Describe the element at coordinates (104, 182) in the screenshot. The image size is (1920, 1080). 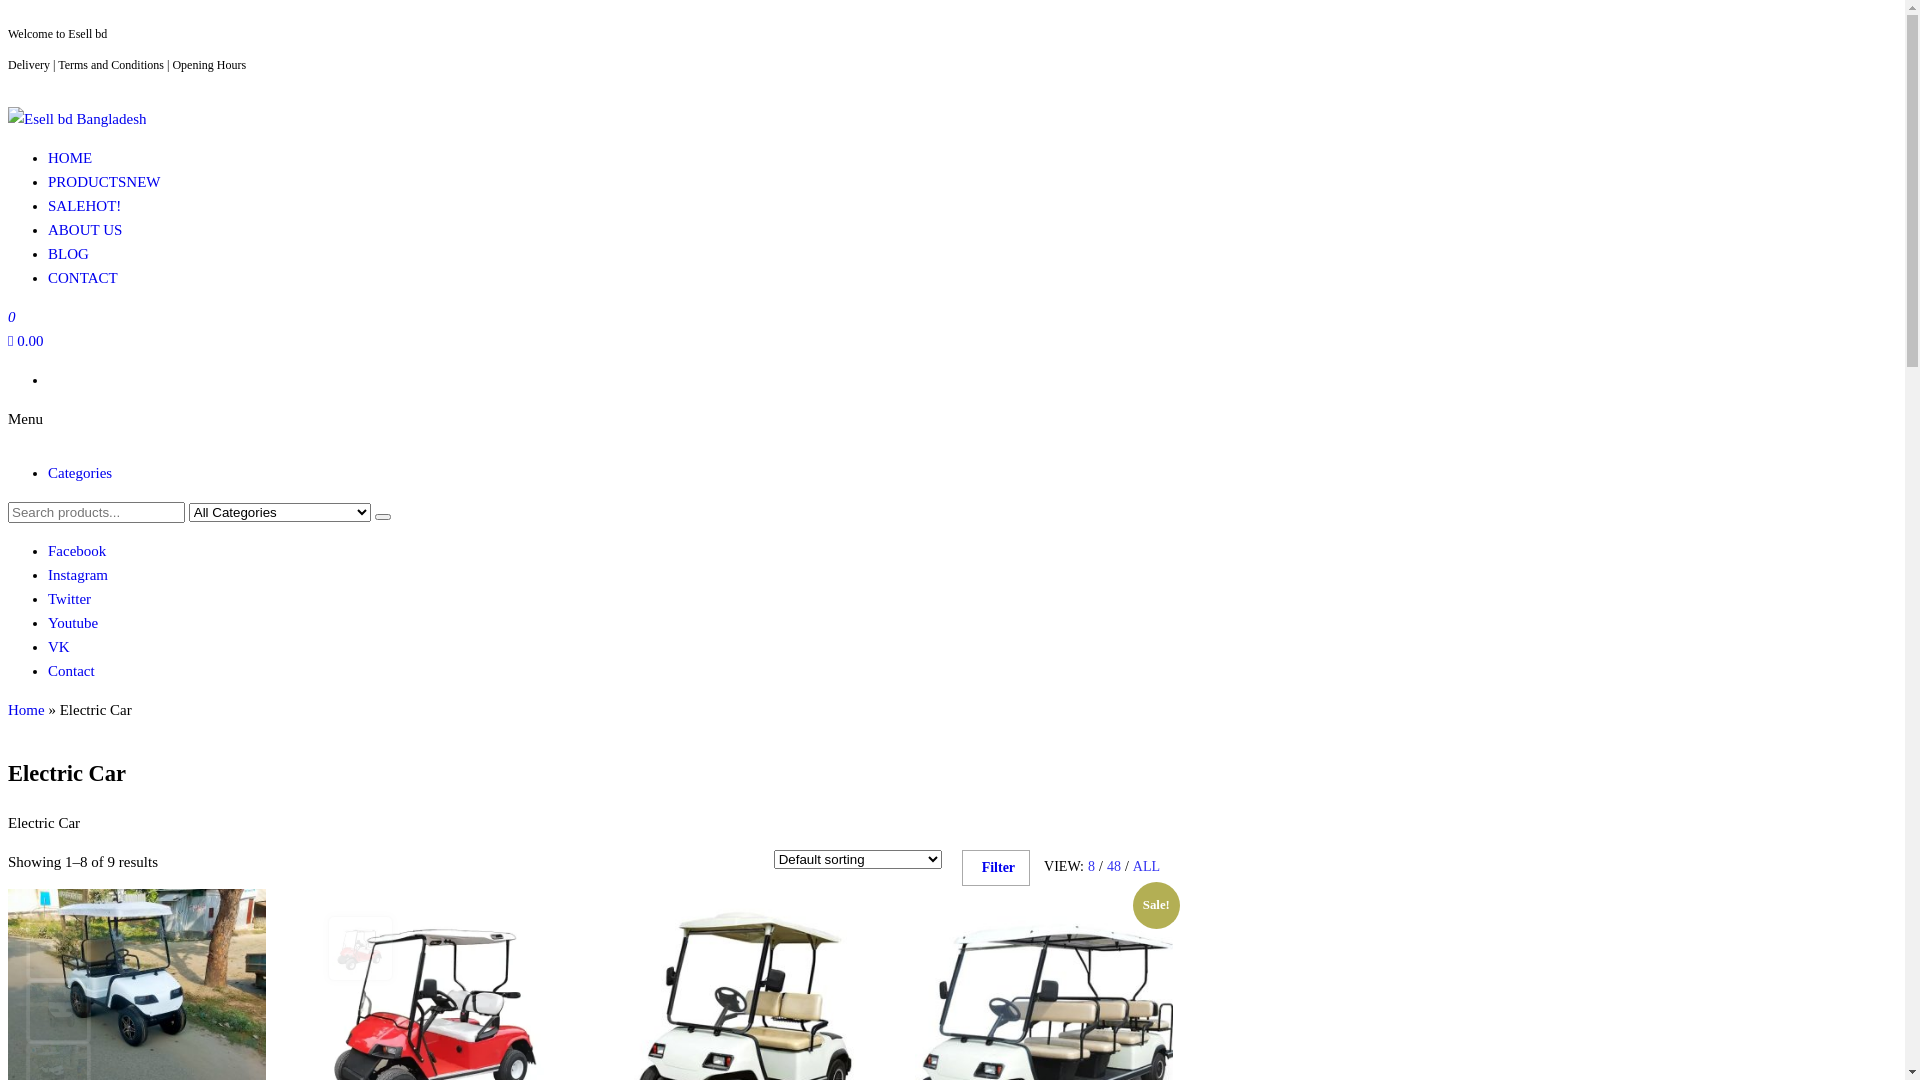
I see `PRODUCTSNEW` at that location.